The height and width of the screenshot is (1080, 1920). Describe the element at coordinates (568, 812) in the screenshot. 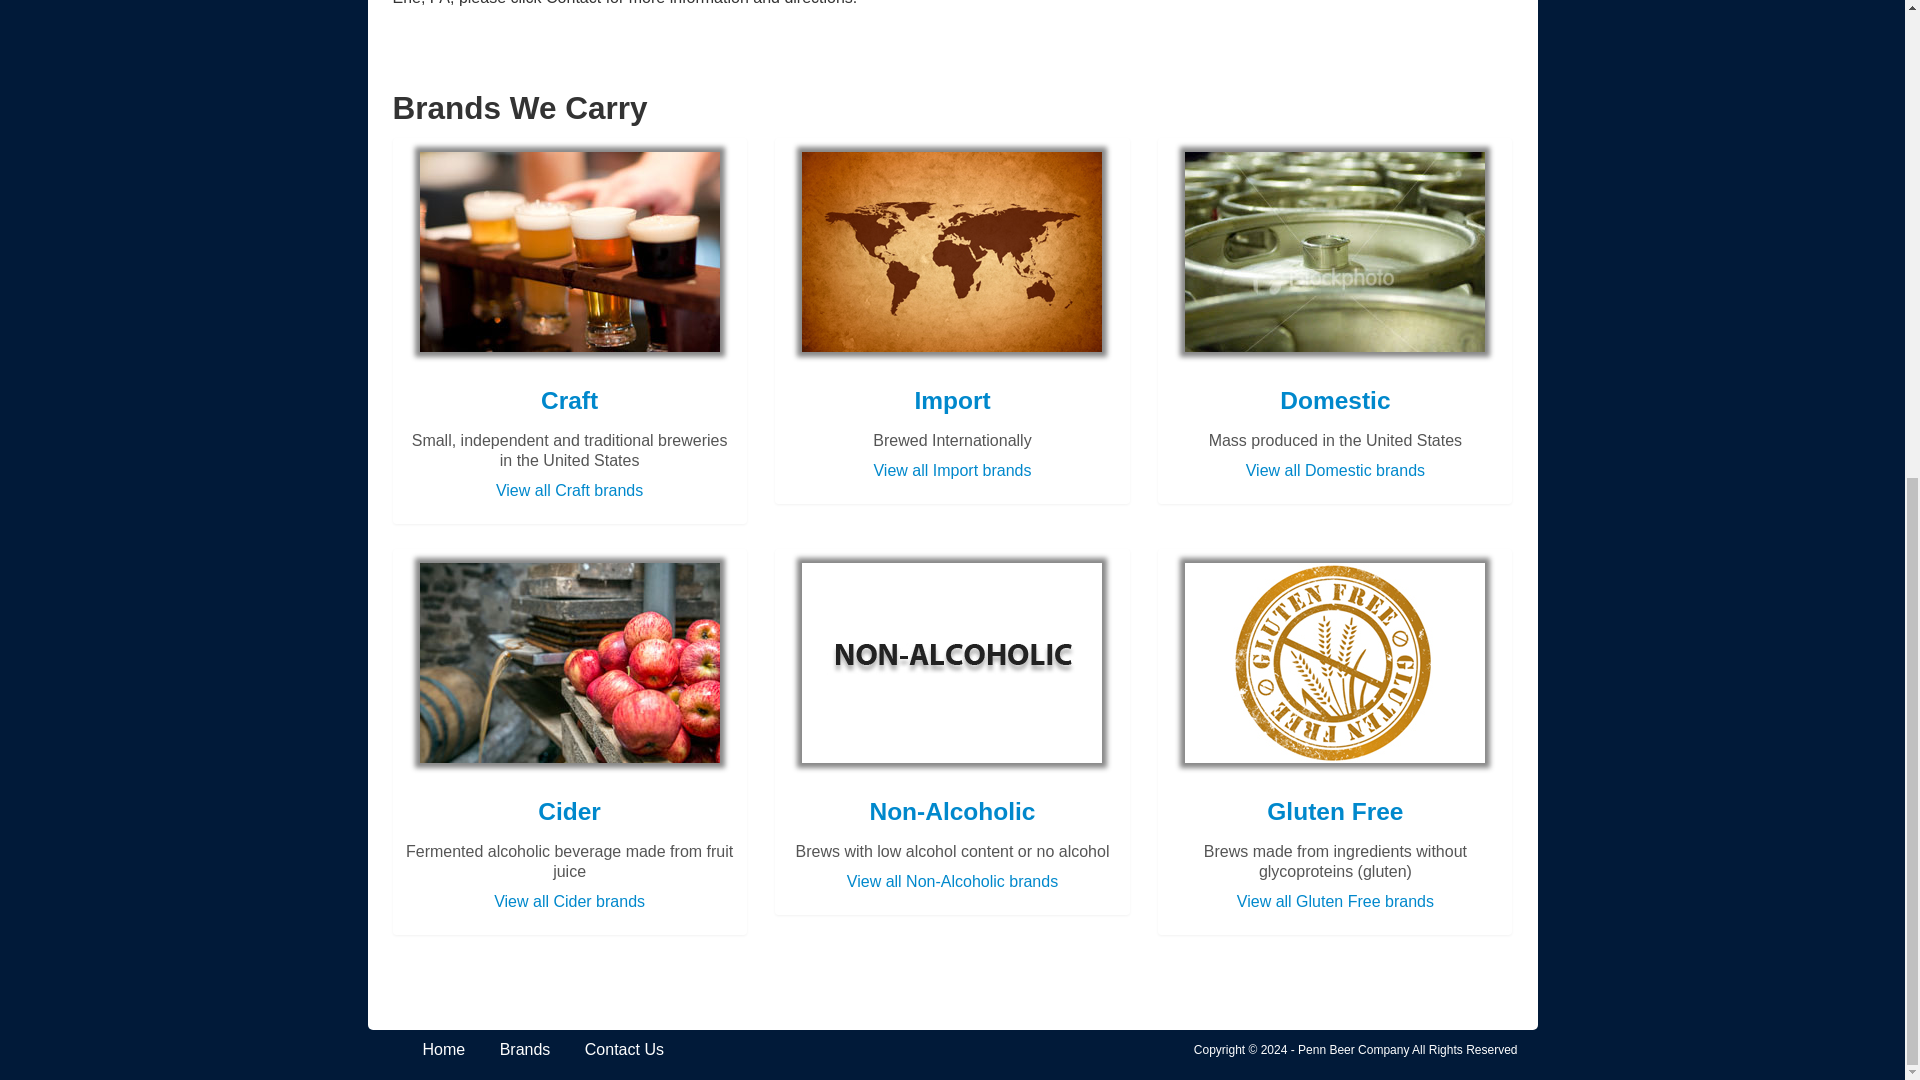

I see `Cider` at that location.